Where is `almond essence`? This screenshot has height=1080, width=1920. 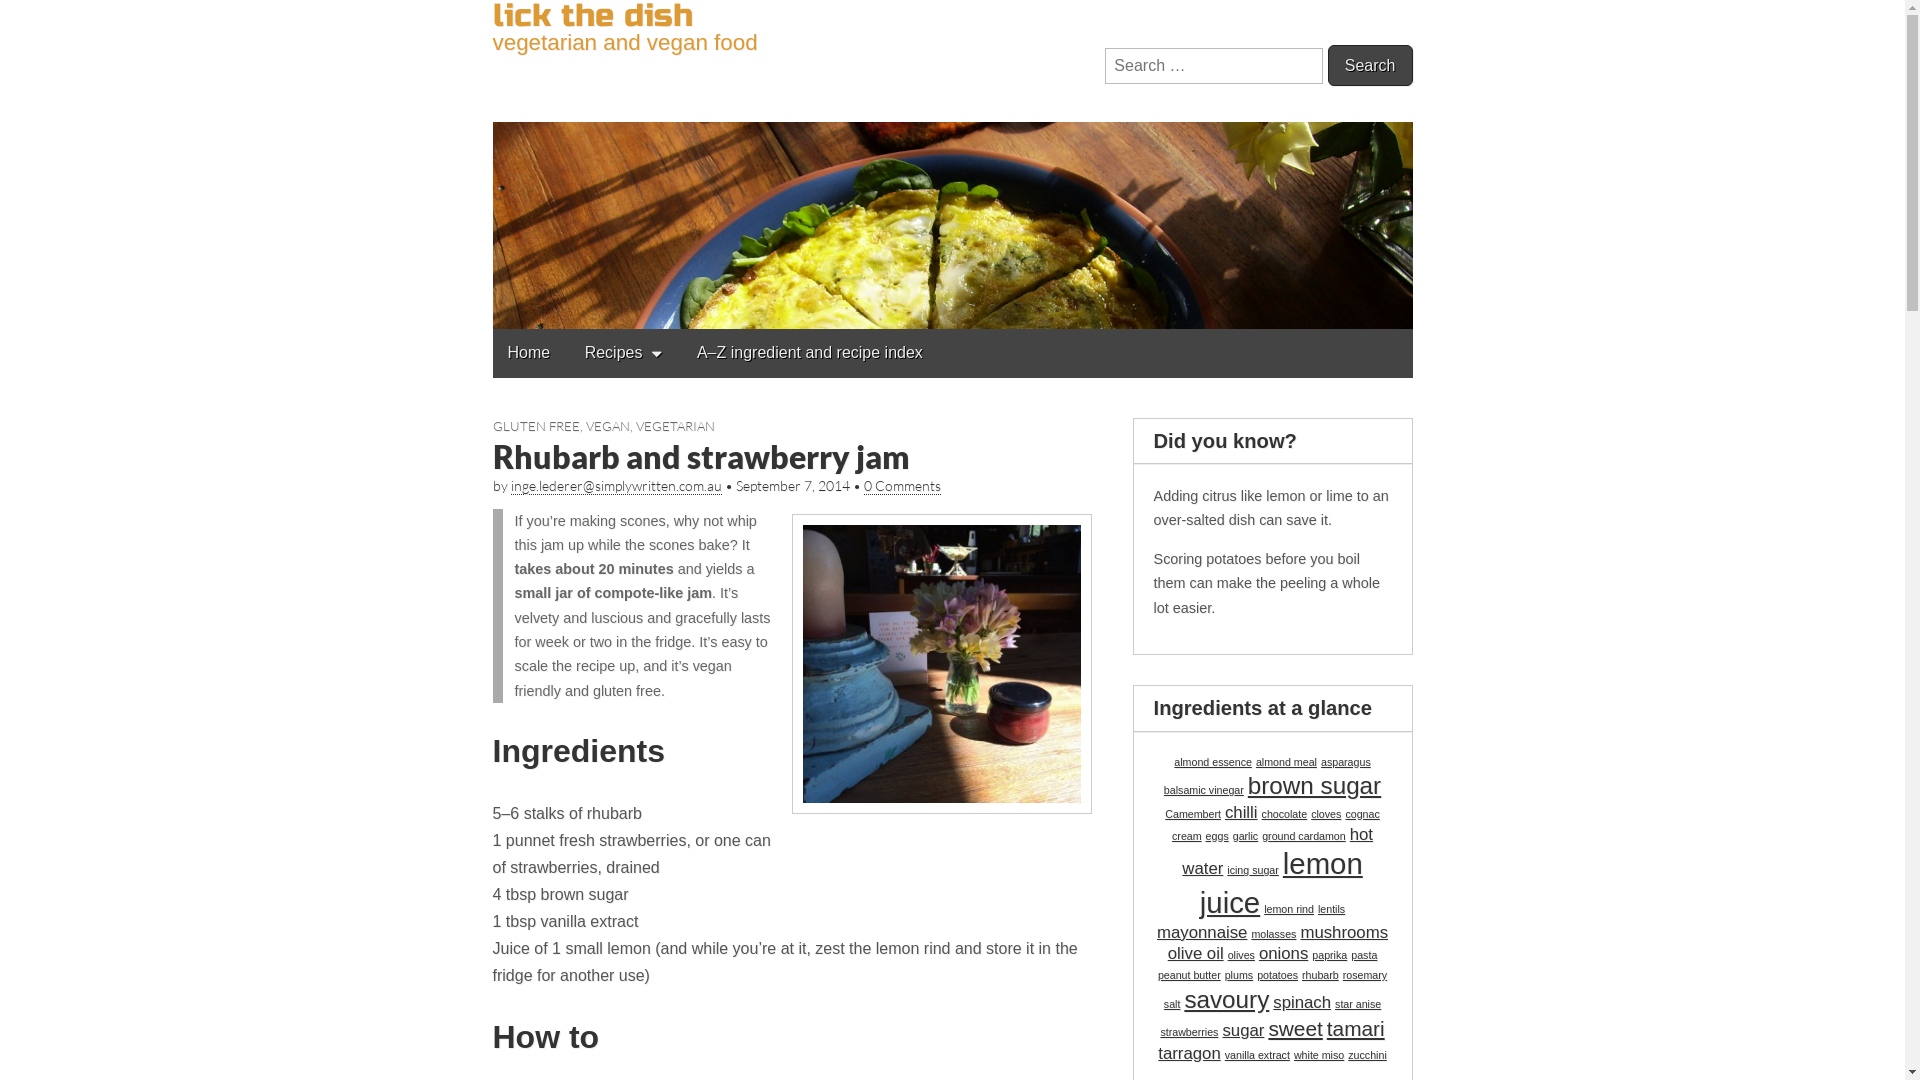
almond essence is located at coordinates (1213, 762).